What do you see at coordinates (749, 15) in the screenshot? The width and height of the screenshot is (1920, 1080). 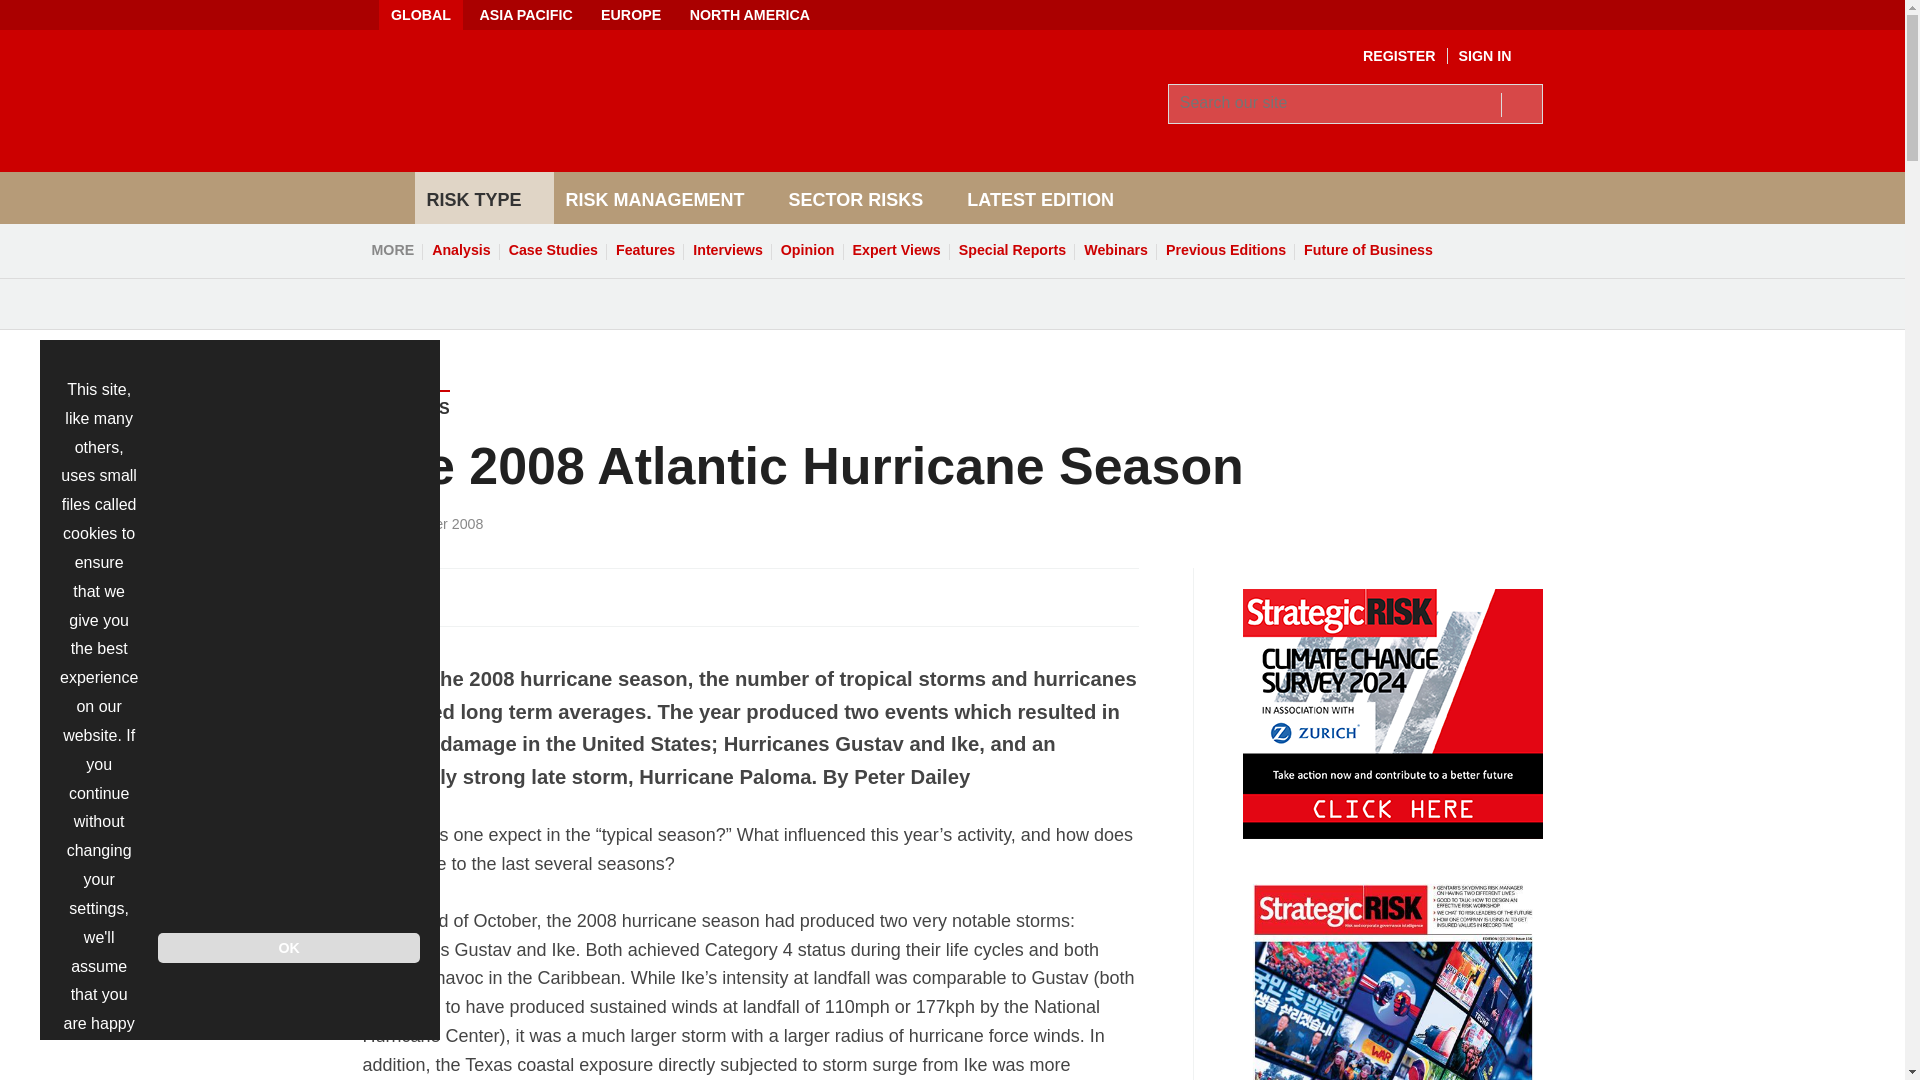 I see `NORTH AMERICA` at bounding box center [749, 15].